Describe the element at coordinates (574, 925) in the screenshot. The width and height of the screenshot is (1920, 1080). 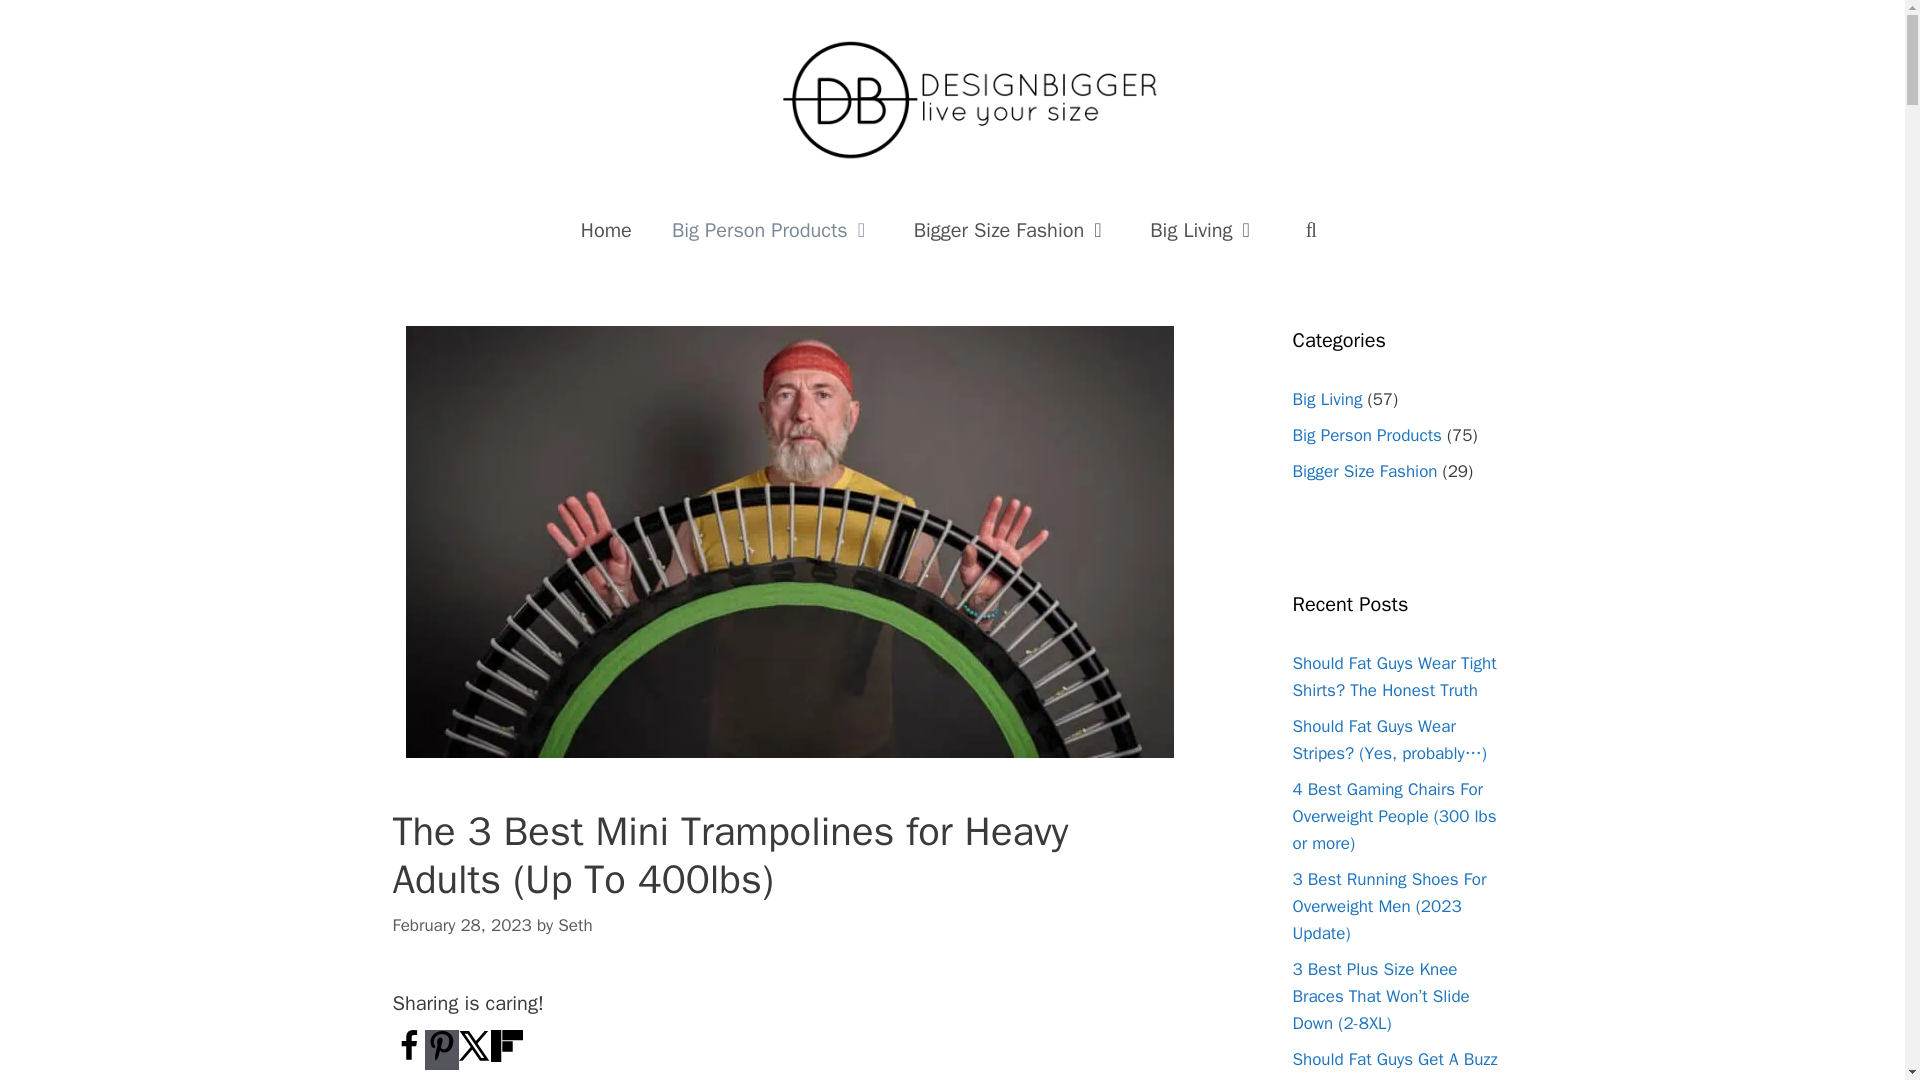
I see `View all posts by Seth` at that location.